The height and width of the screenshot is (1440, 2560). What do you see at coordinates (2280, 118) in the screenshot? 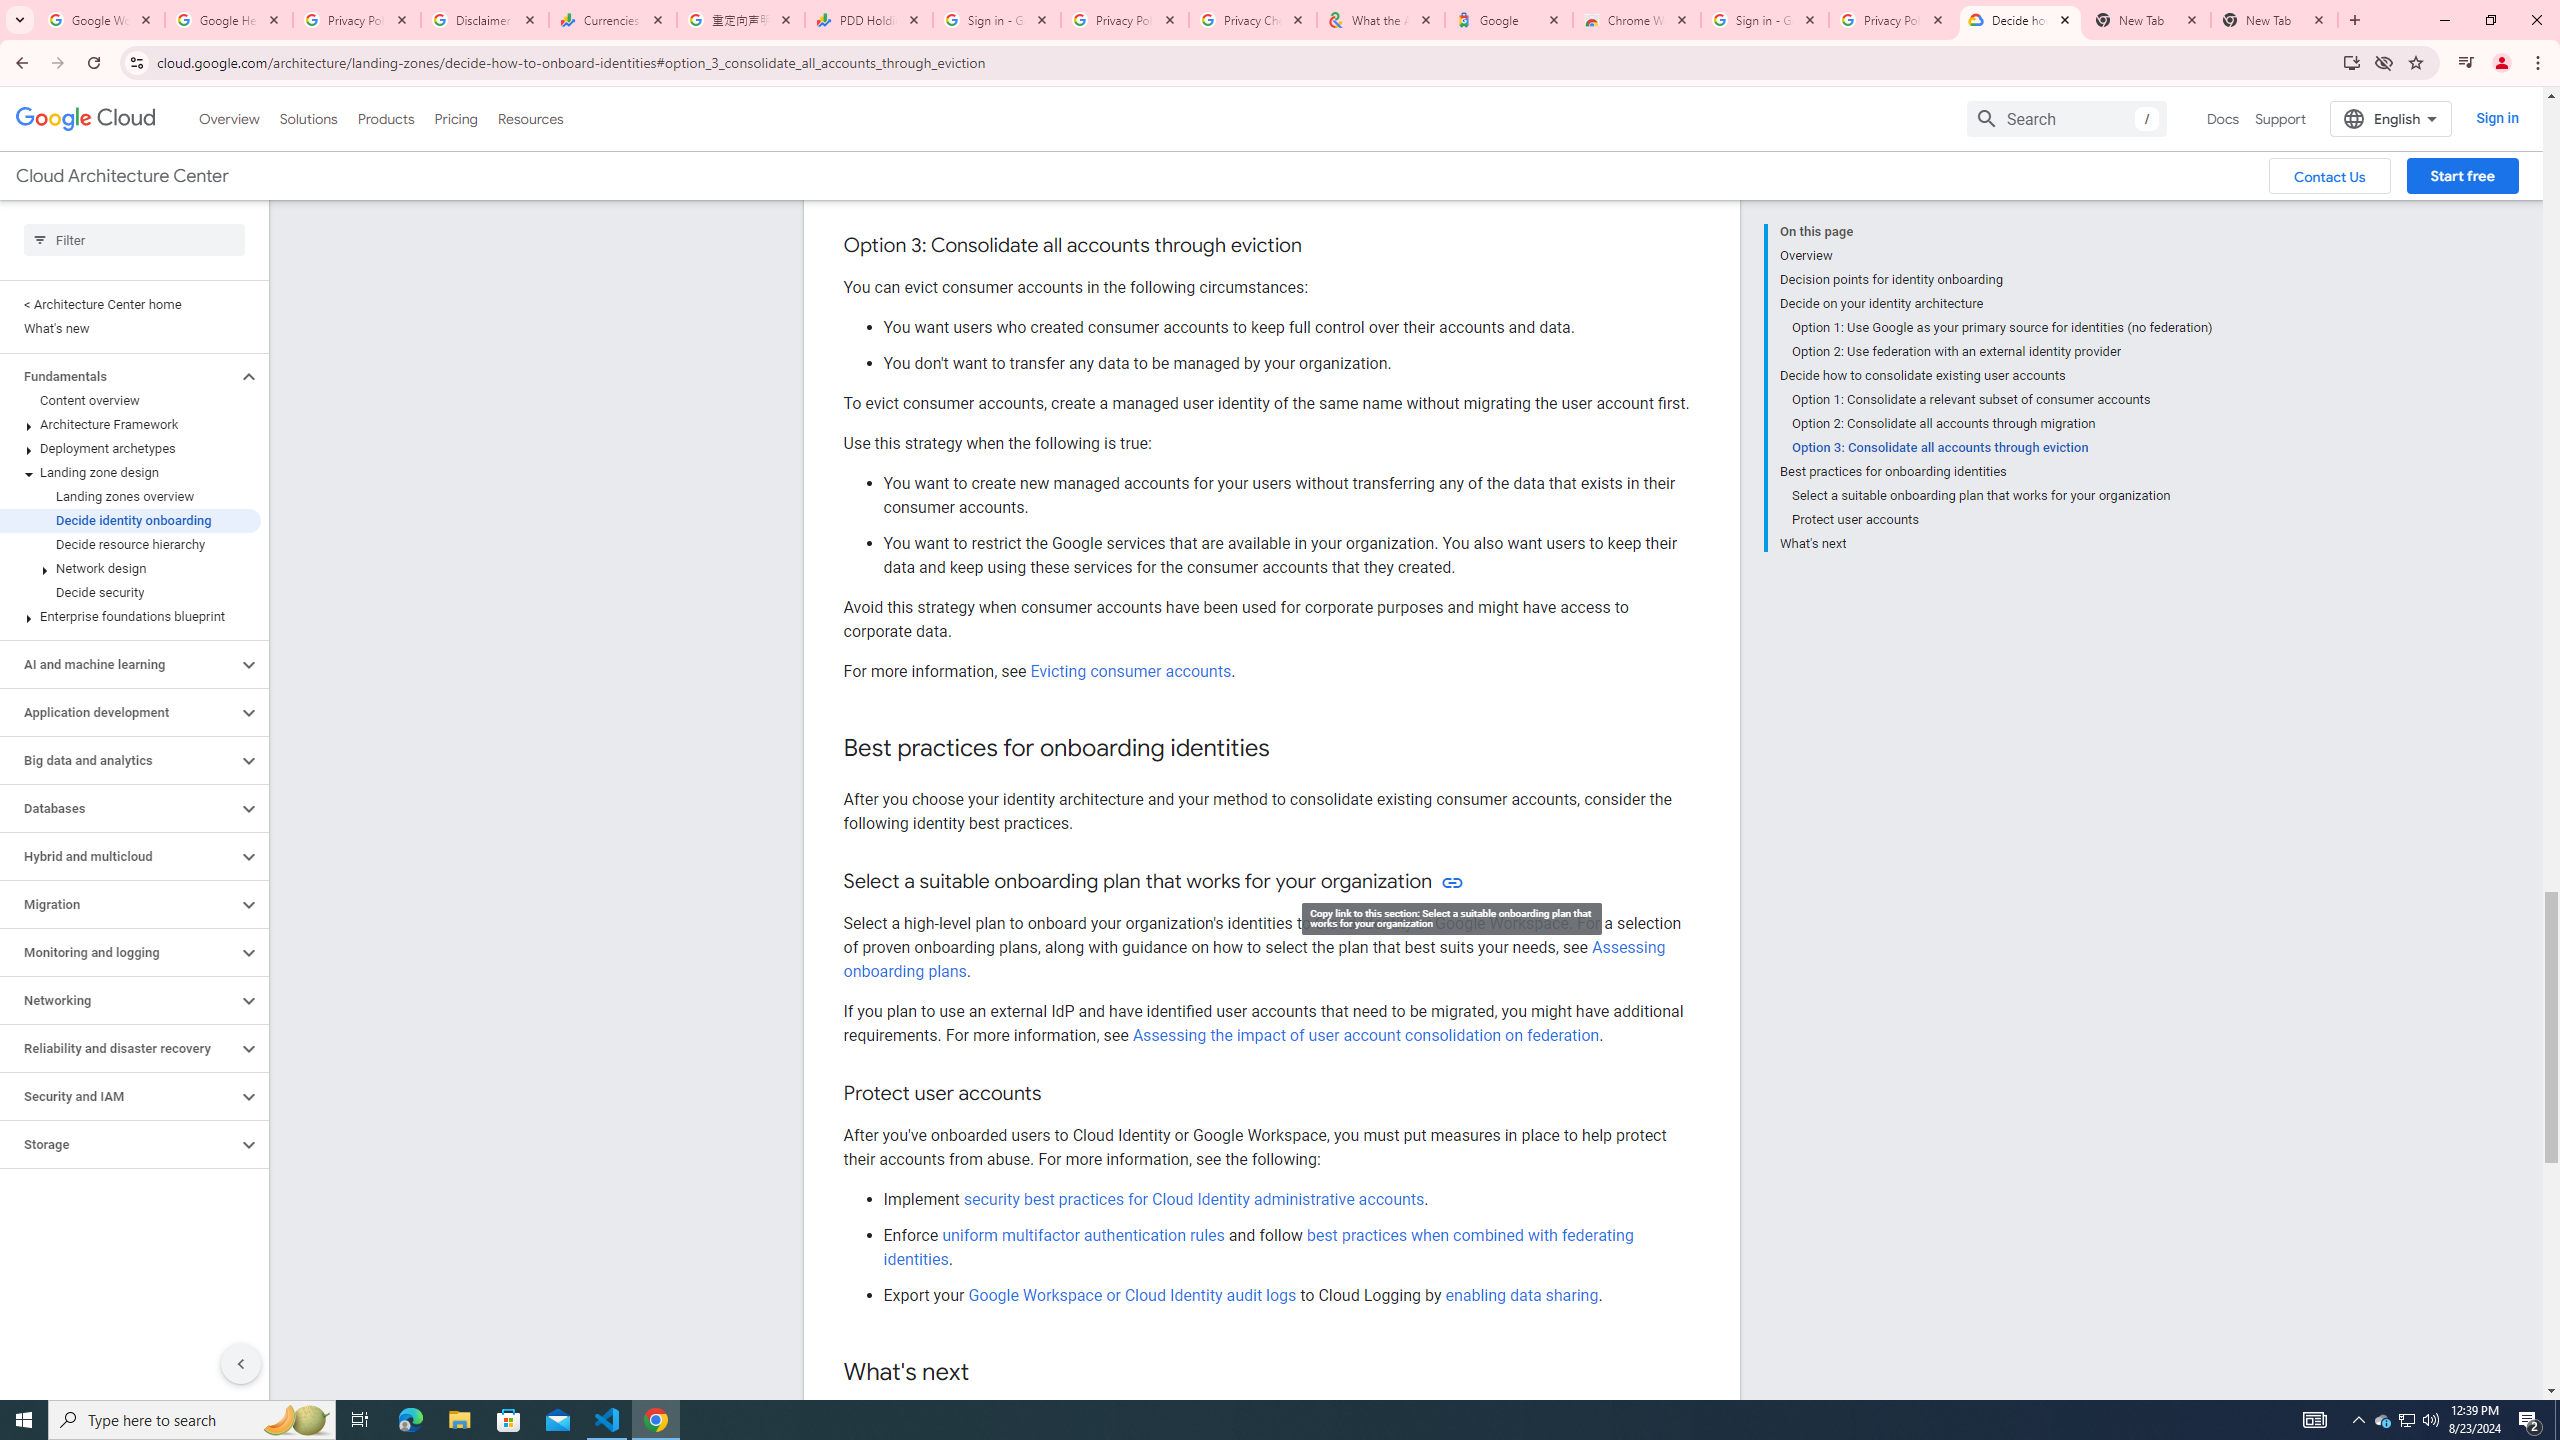
I see `Support` at bounding box center [2280, 118].